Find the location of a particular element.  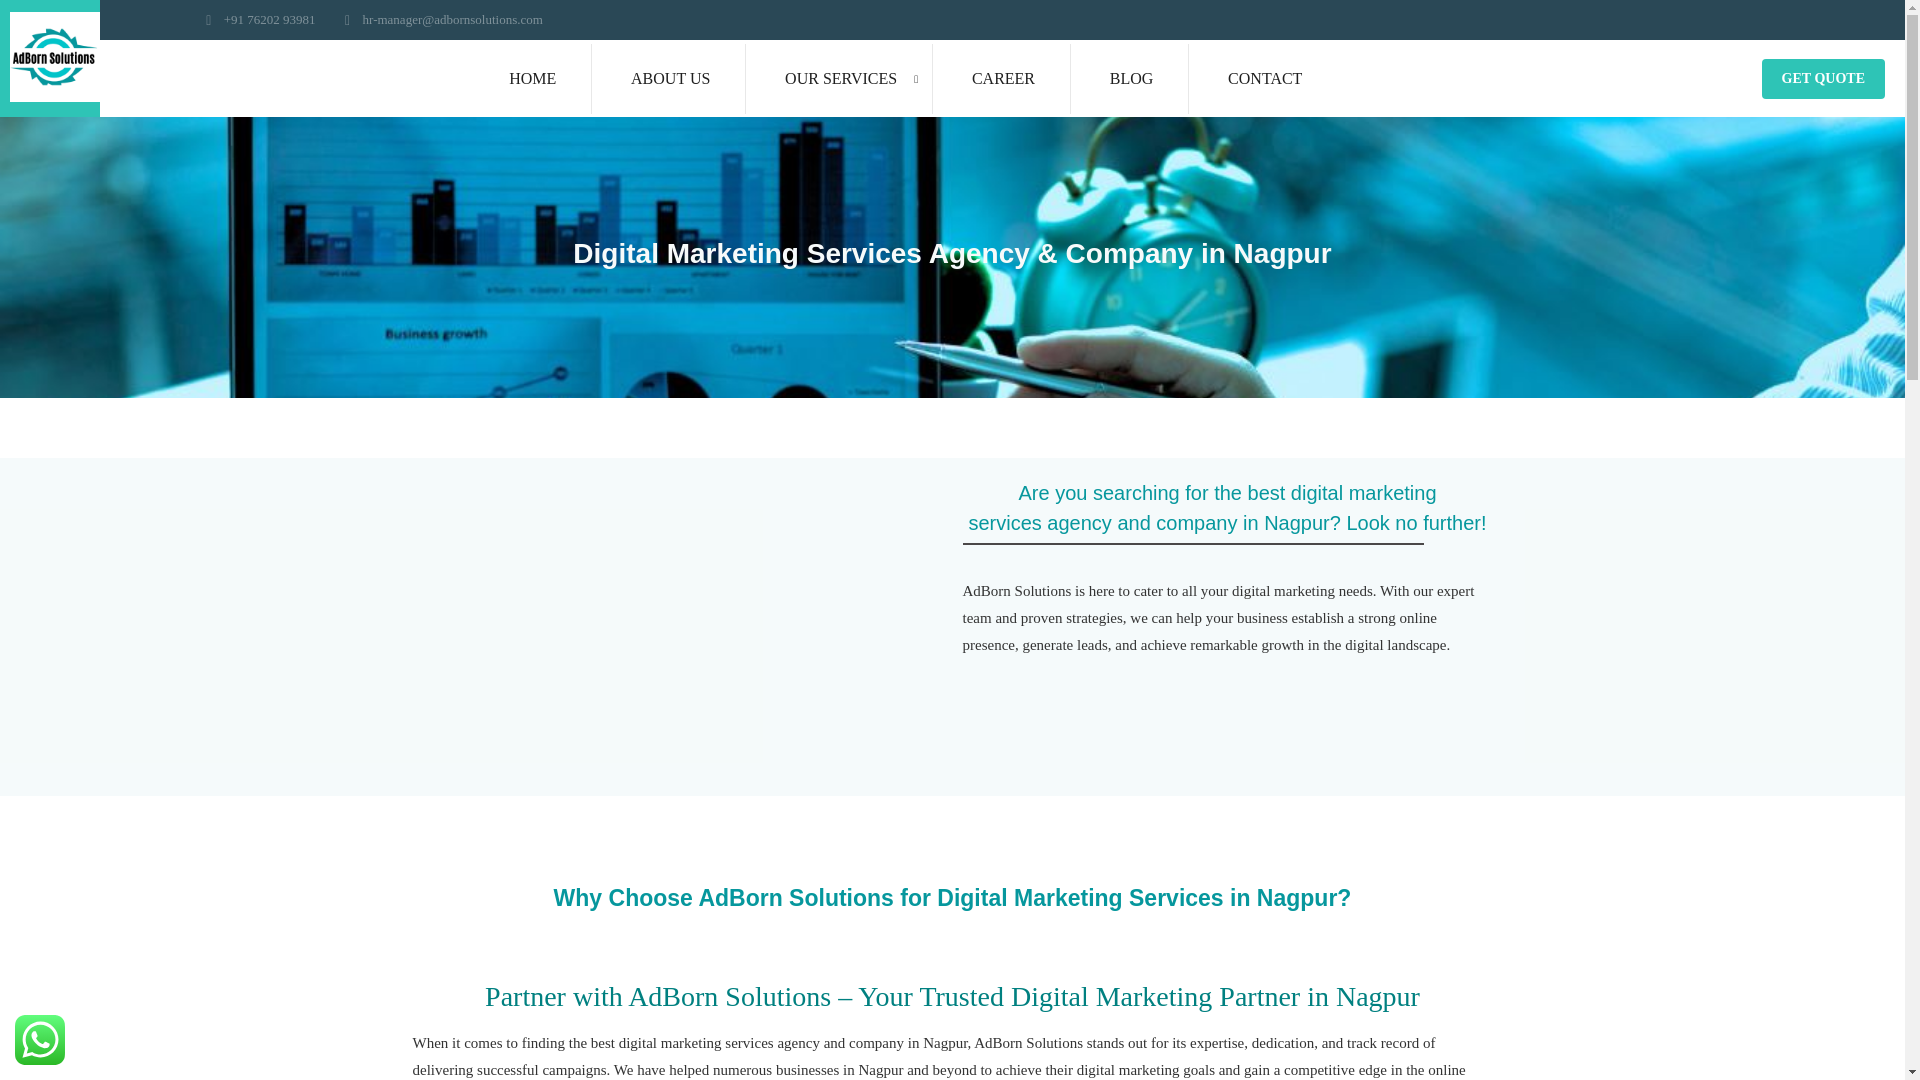

OUR SERVICES is located at coordinates (840, 79).